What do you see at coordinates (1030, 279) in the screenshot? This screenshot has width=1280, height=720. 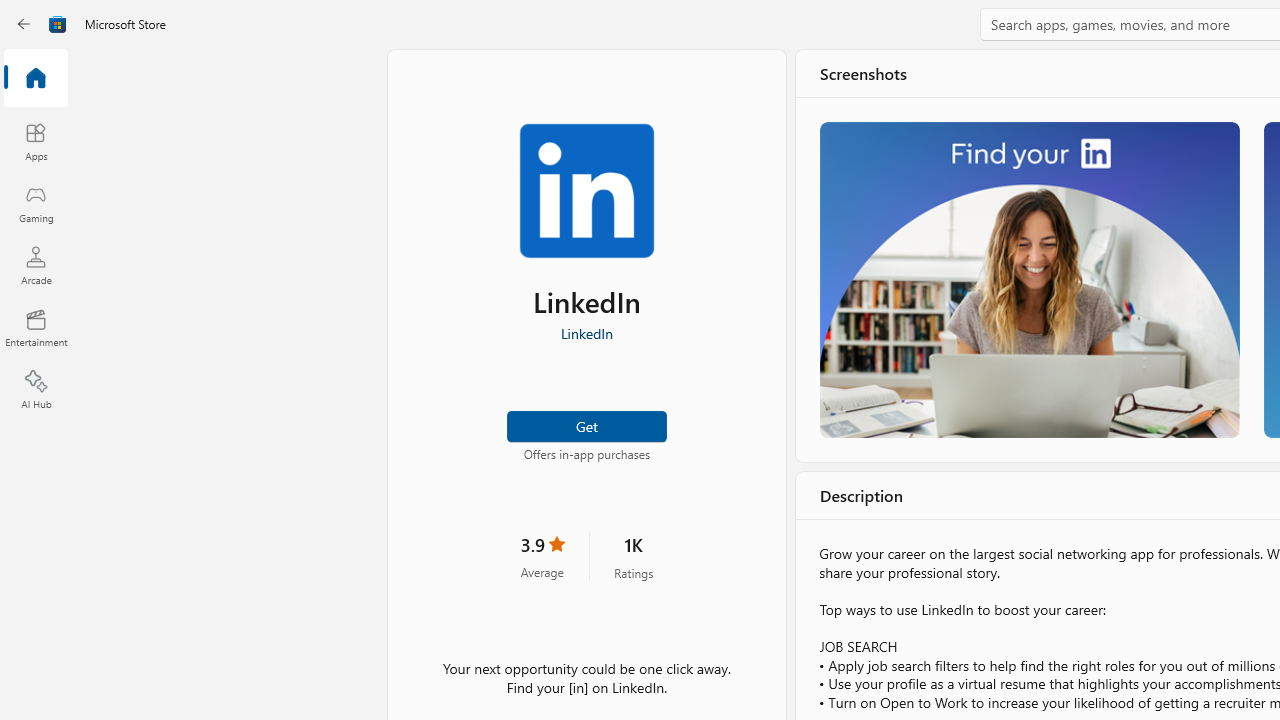 I see `Screenshot 1` at bounding box center [1030, 279].